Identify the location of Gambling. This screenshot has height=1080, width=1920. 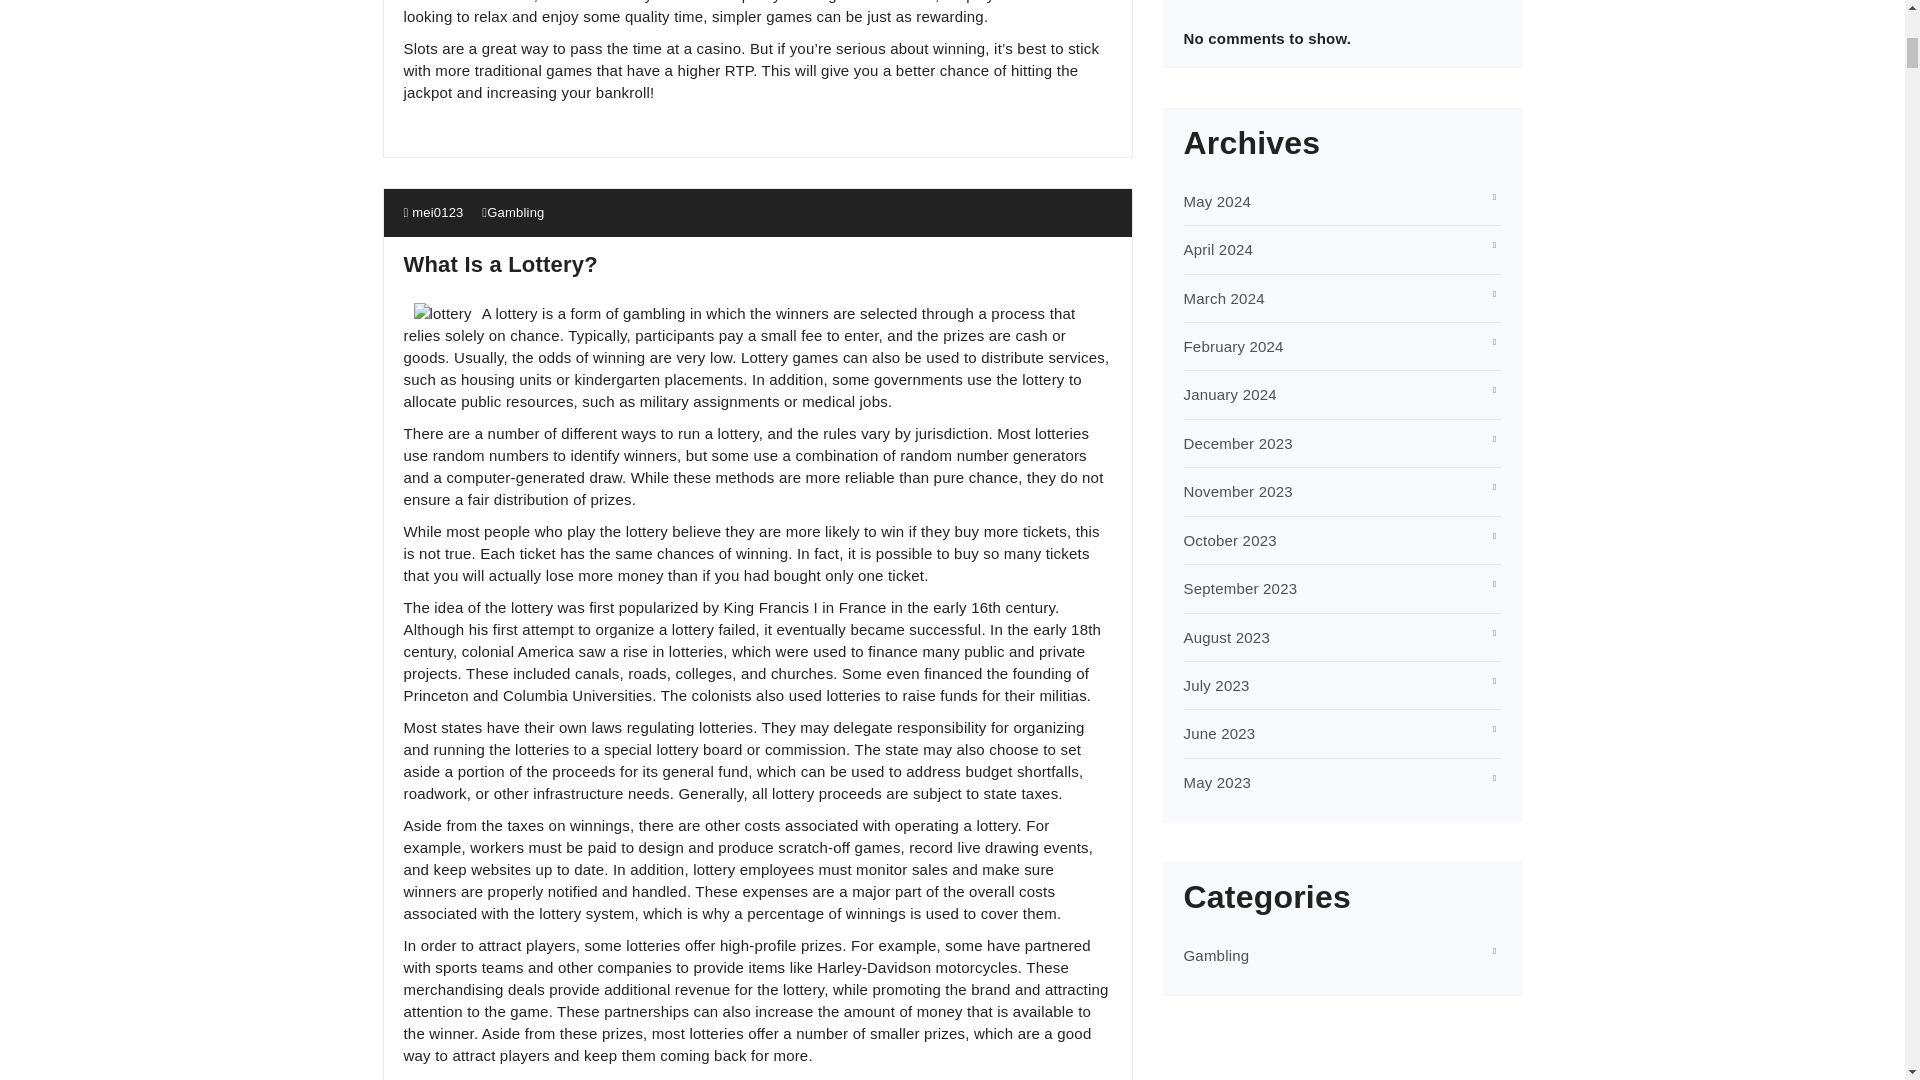
(515, 212).